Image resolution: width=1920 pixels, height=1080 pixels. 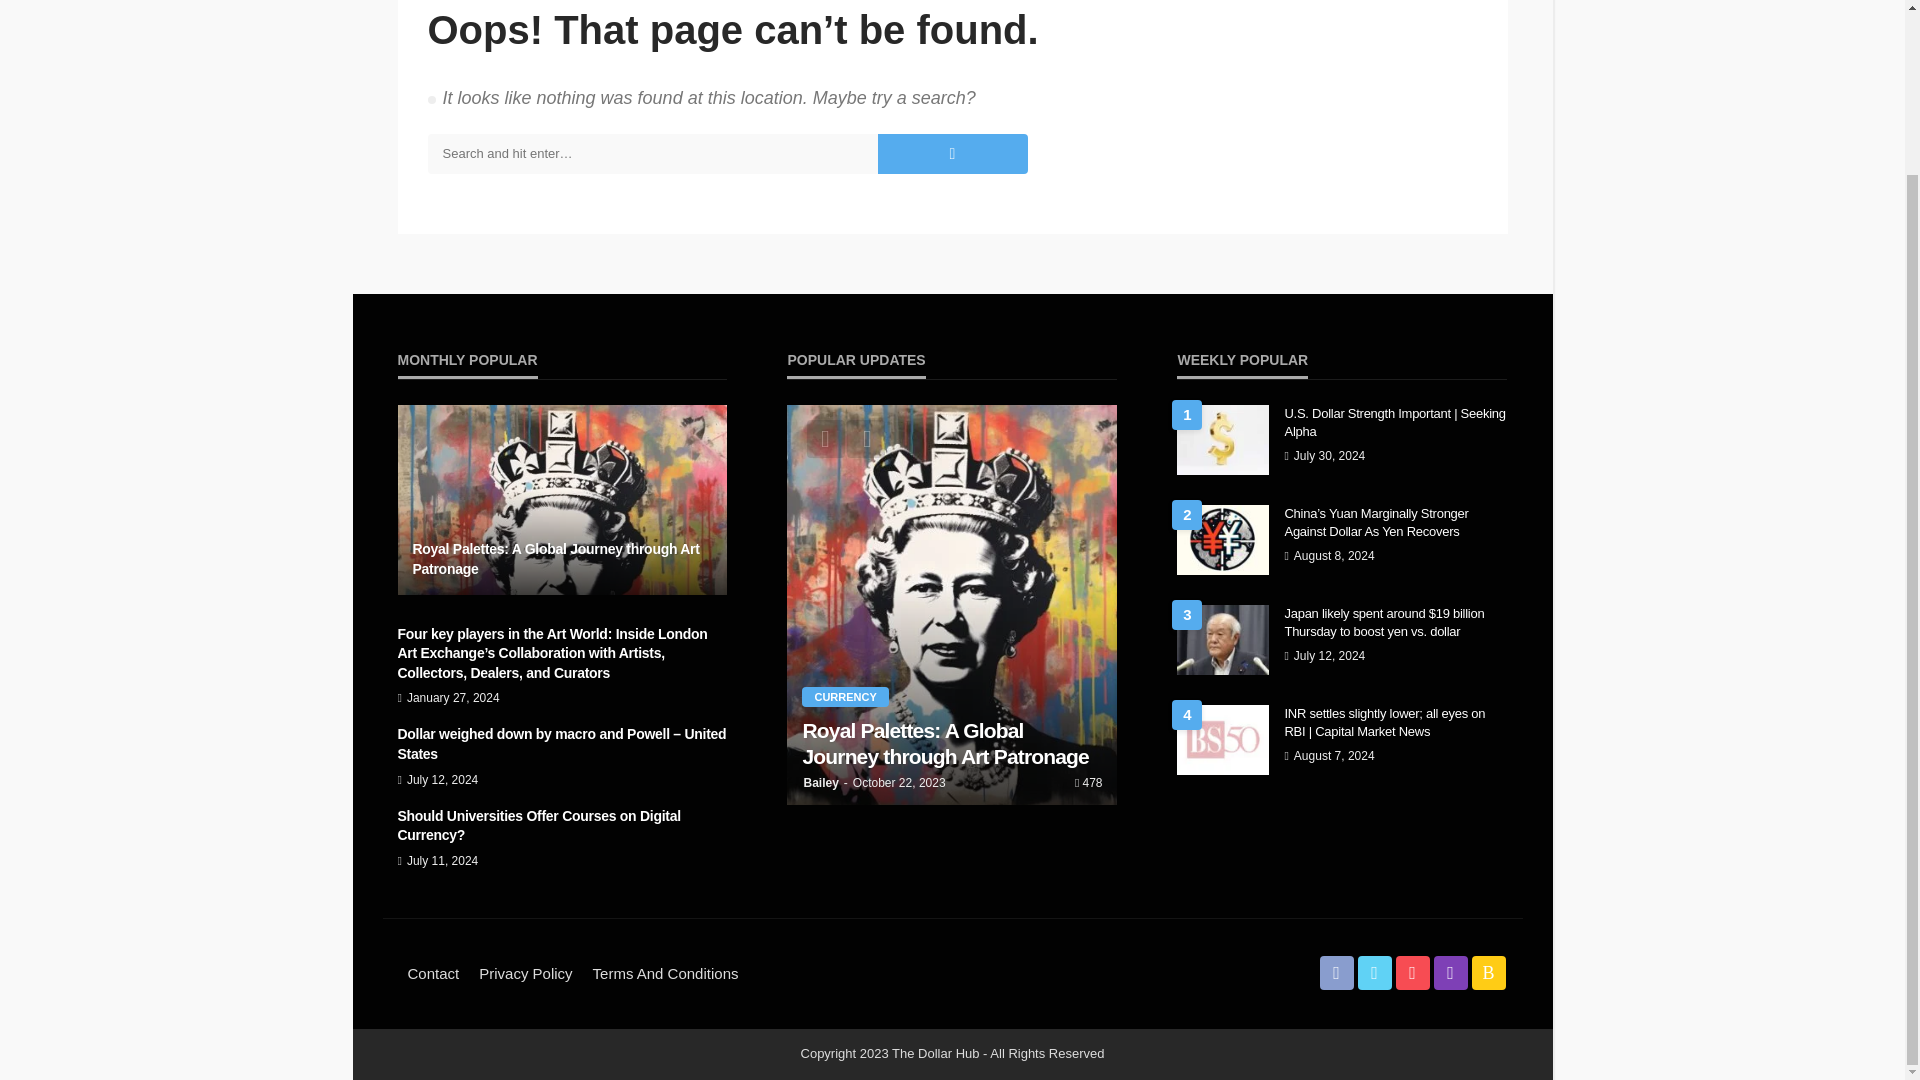 I want to click on Search for:, so click(x=652, y=153).